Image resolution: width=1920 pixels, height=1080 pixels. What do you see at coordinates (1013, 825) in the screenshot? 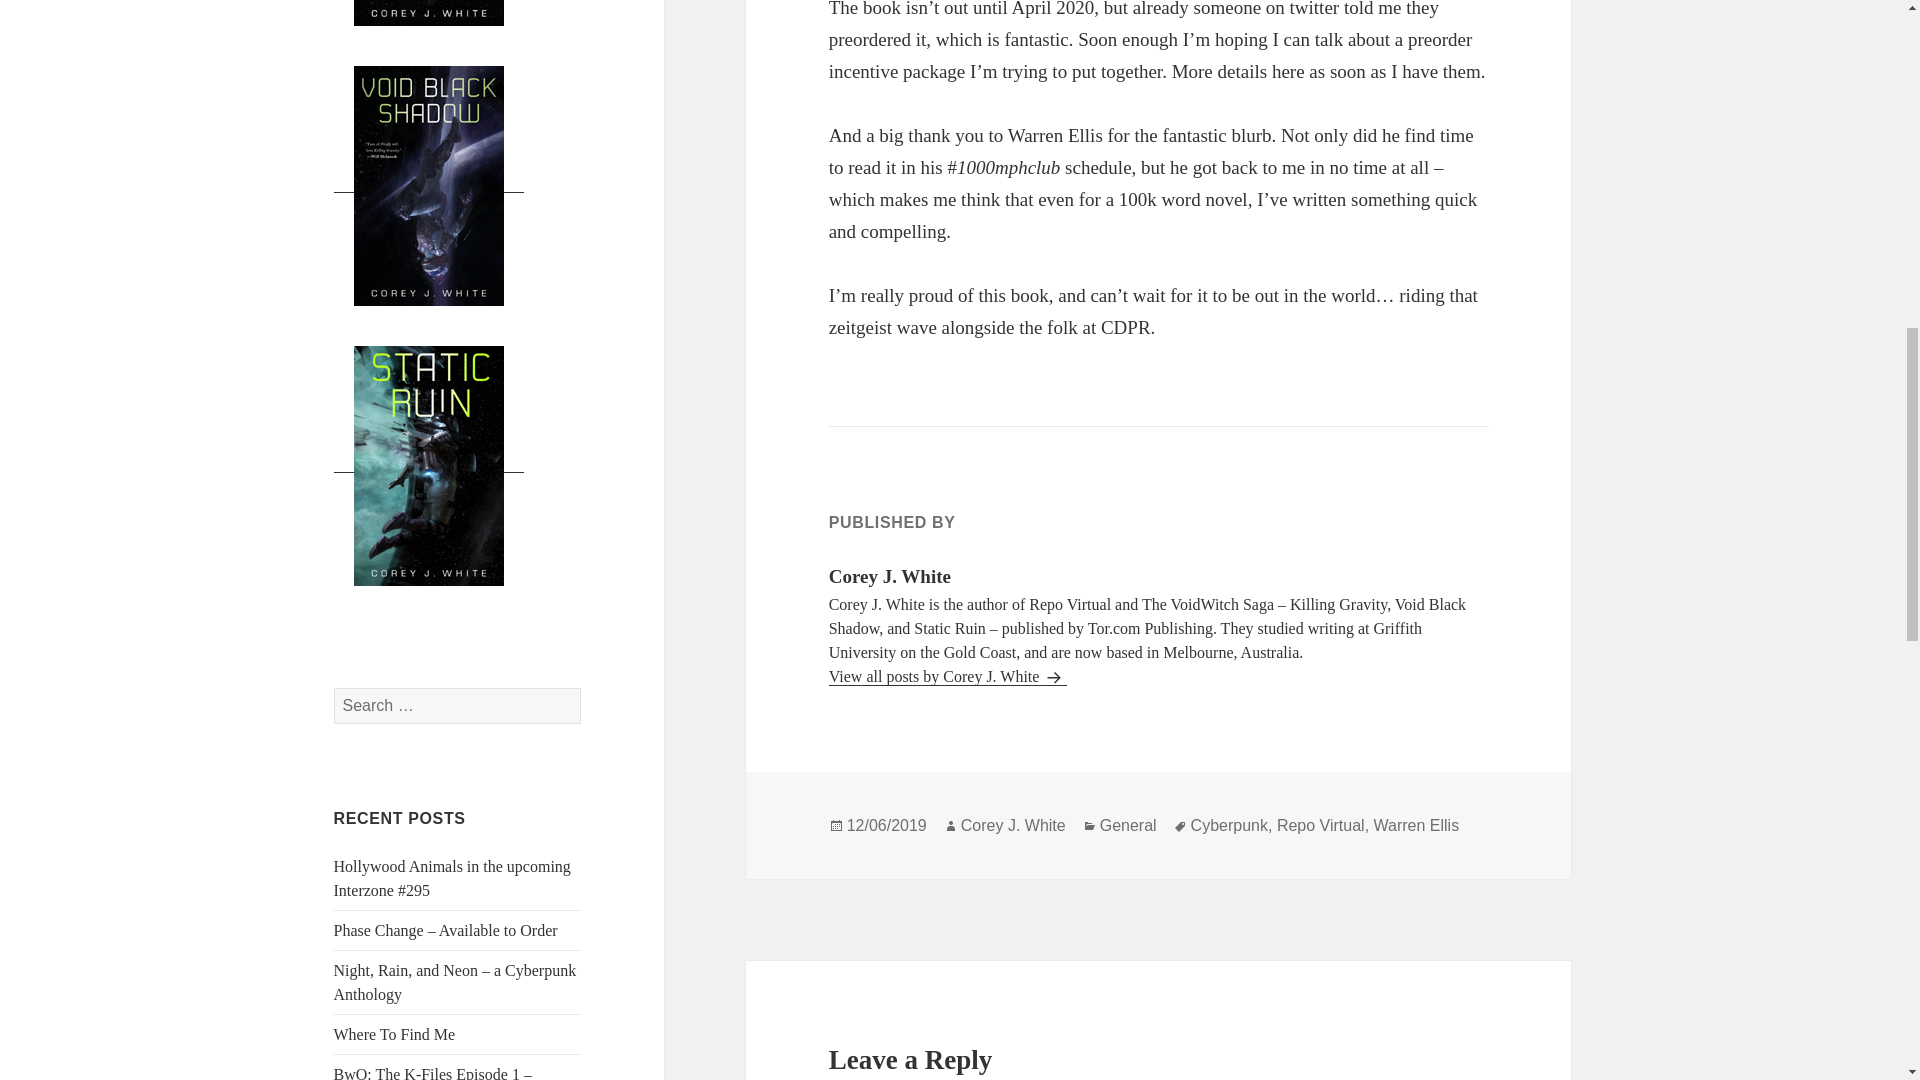
I see `Corey J. White` at bounding box center [1013, 825].